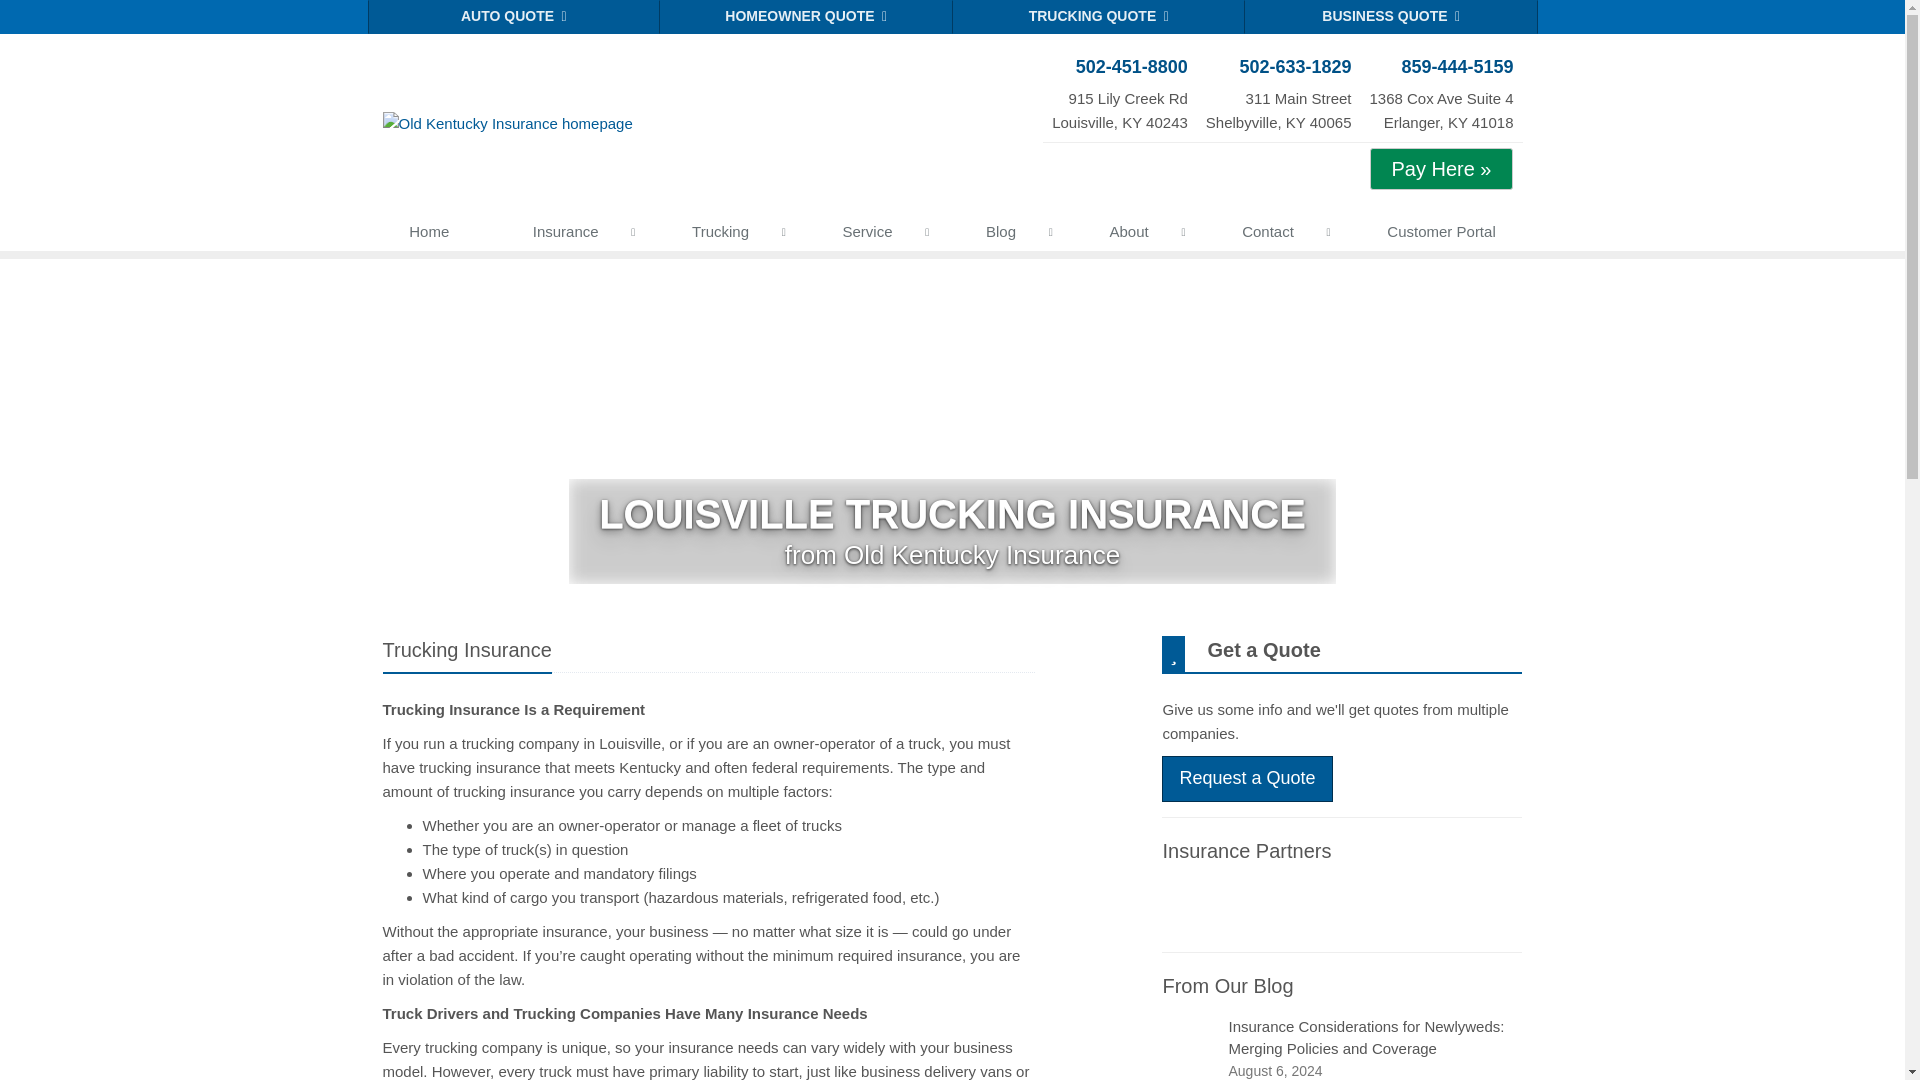 The image size is (1920, 1080). I want to click on Insurance, so click(1441, 236).